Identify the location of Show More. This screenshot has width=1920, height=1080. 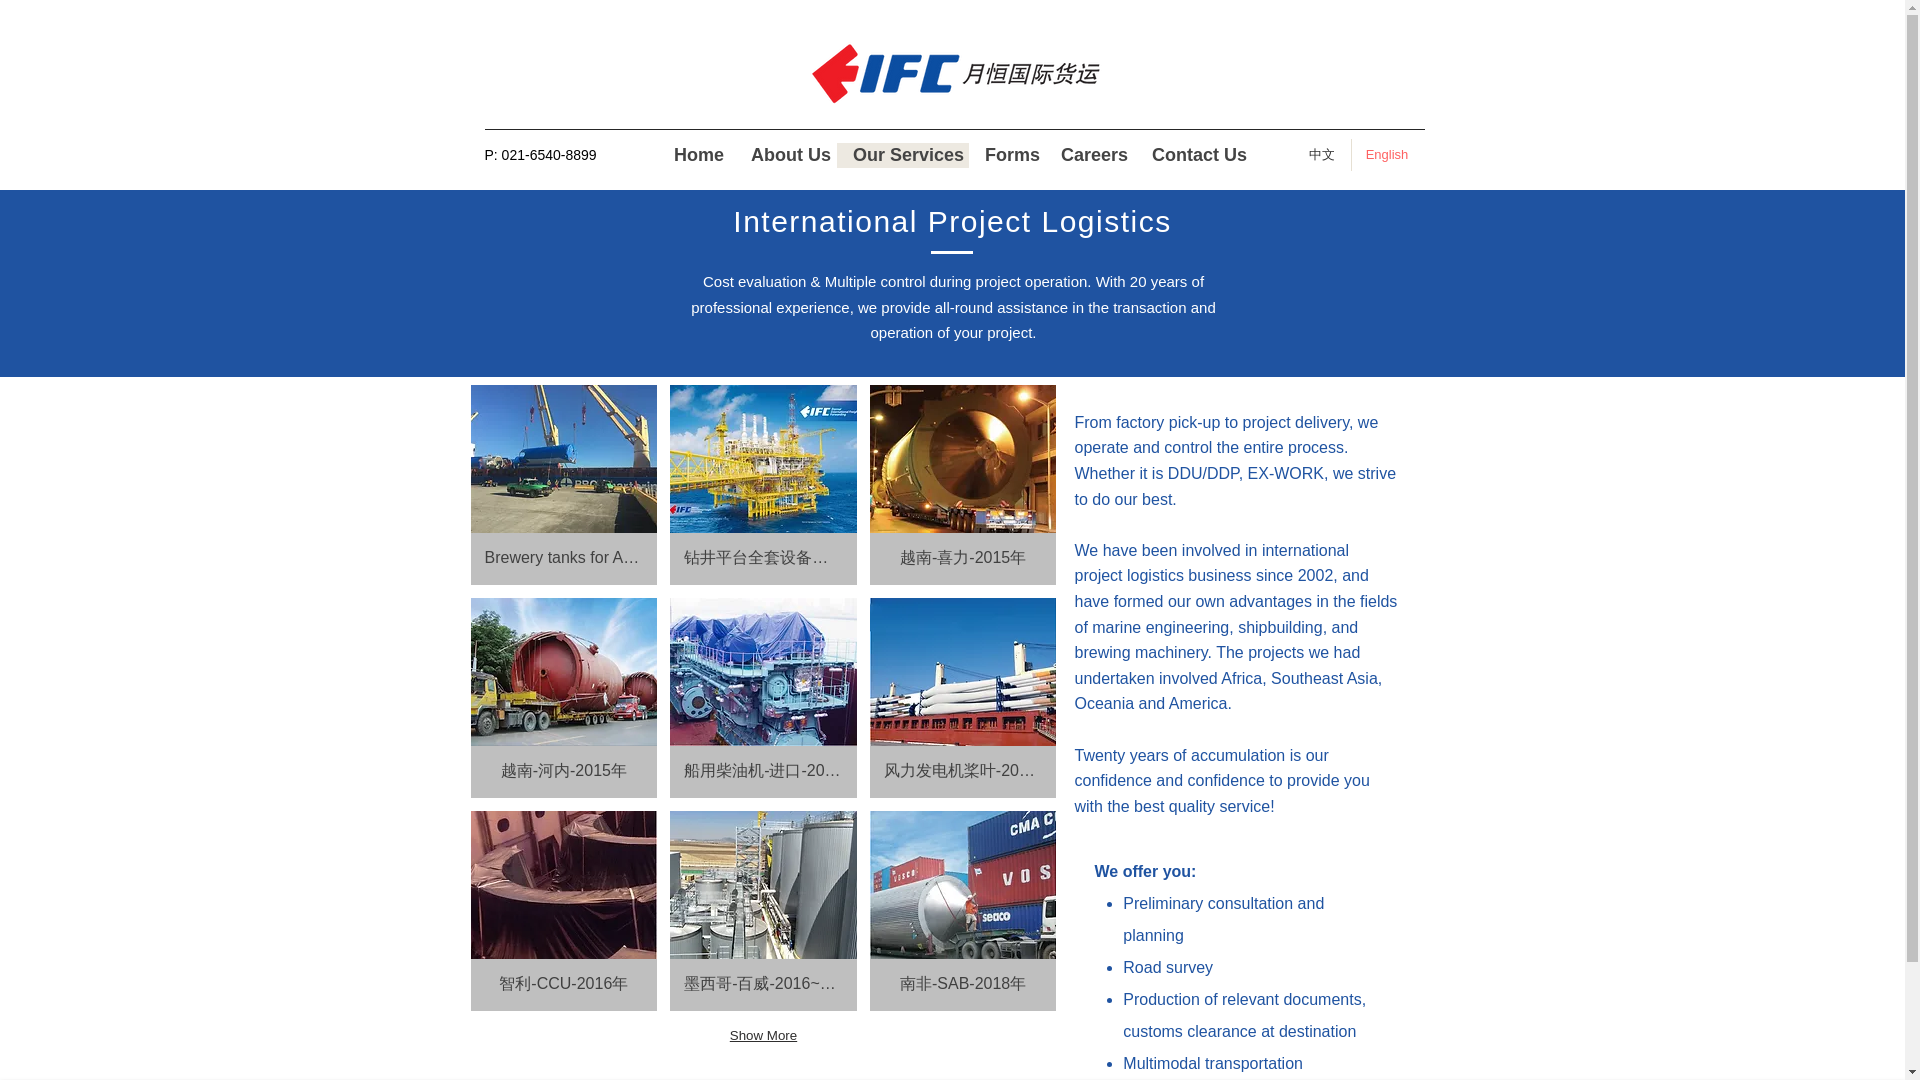
(764, 1035).